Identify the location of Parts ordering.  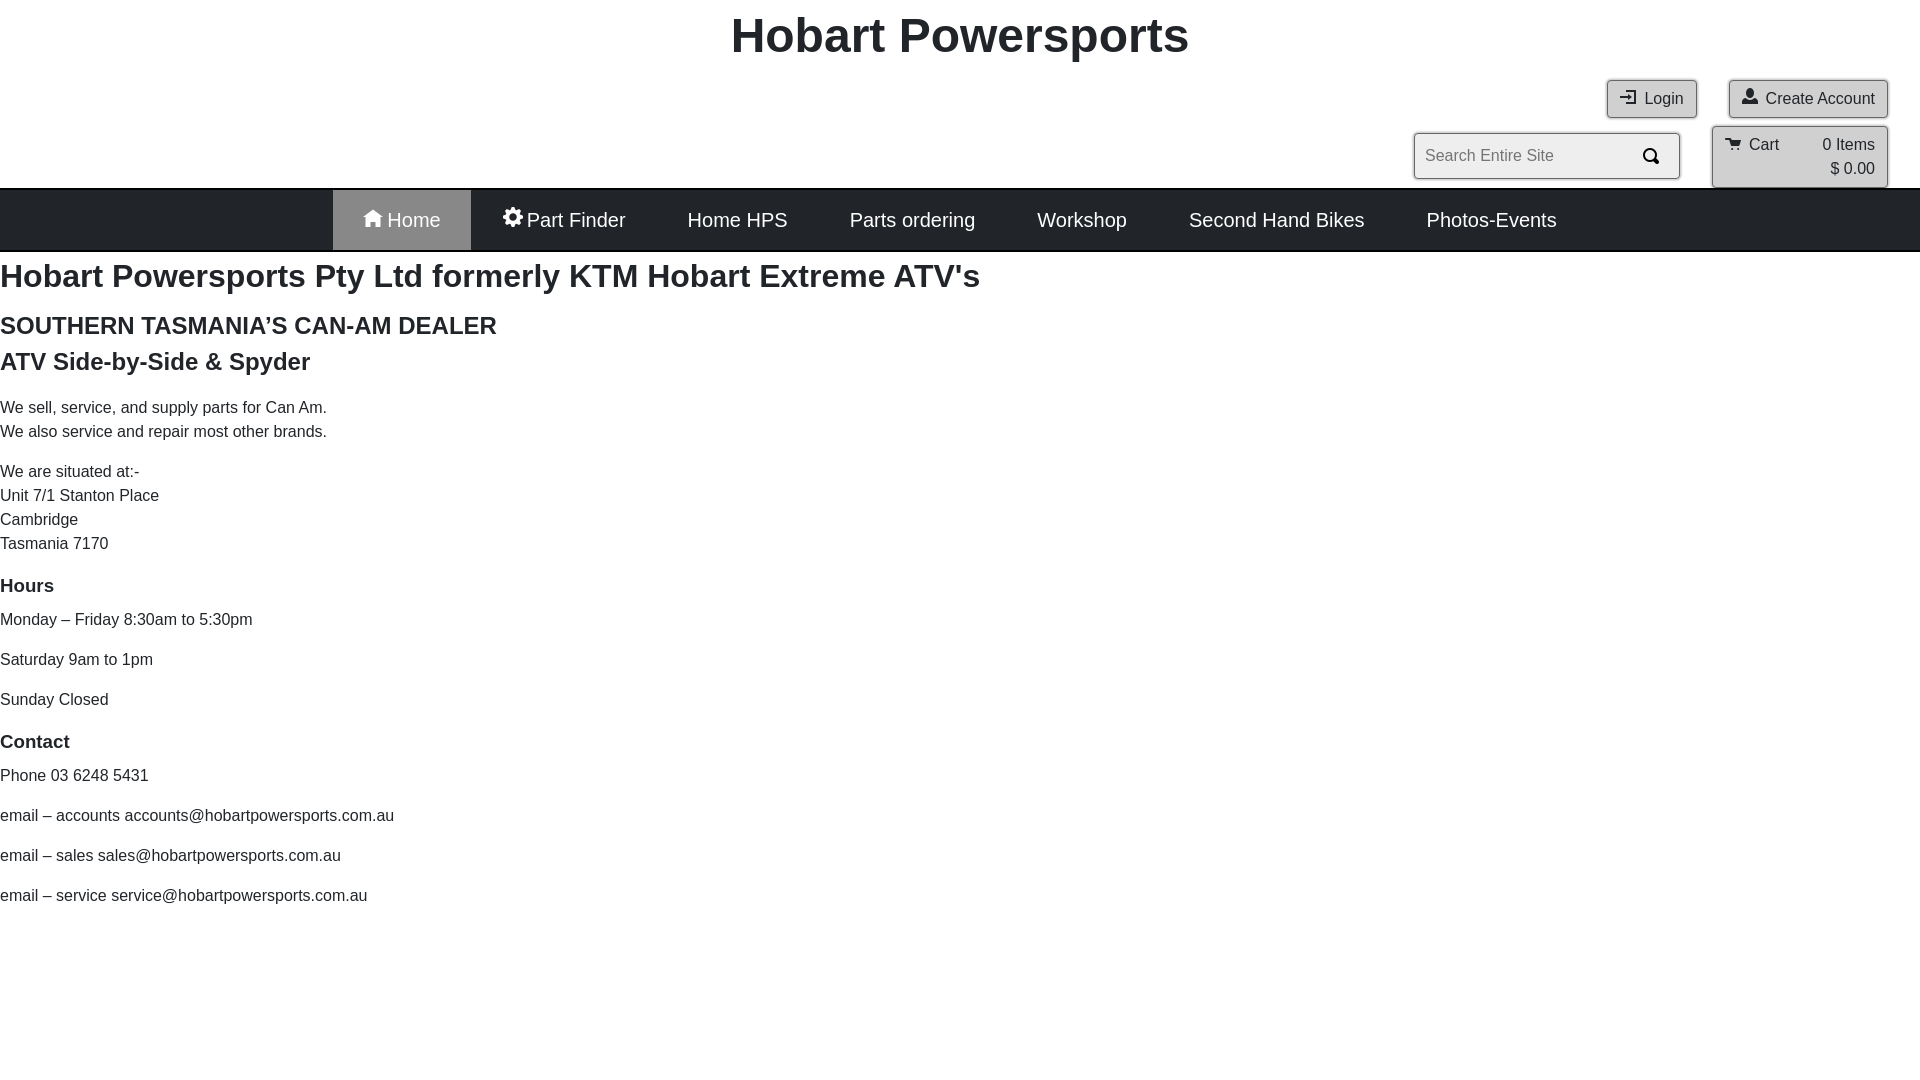
(913, 220).